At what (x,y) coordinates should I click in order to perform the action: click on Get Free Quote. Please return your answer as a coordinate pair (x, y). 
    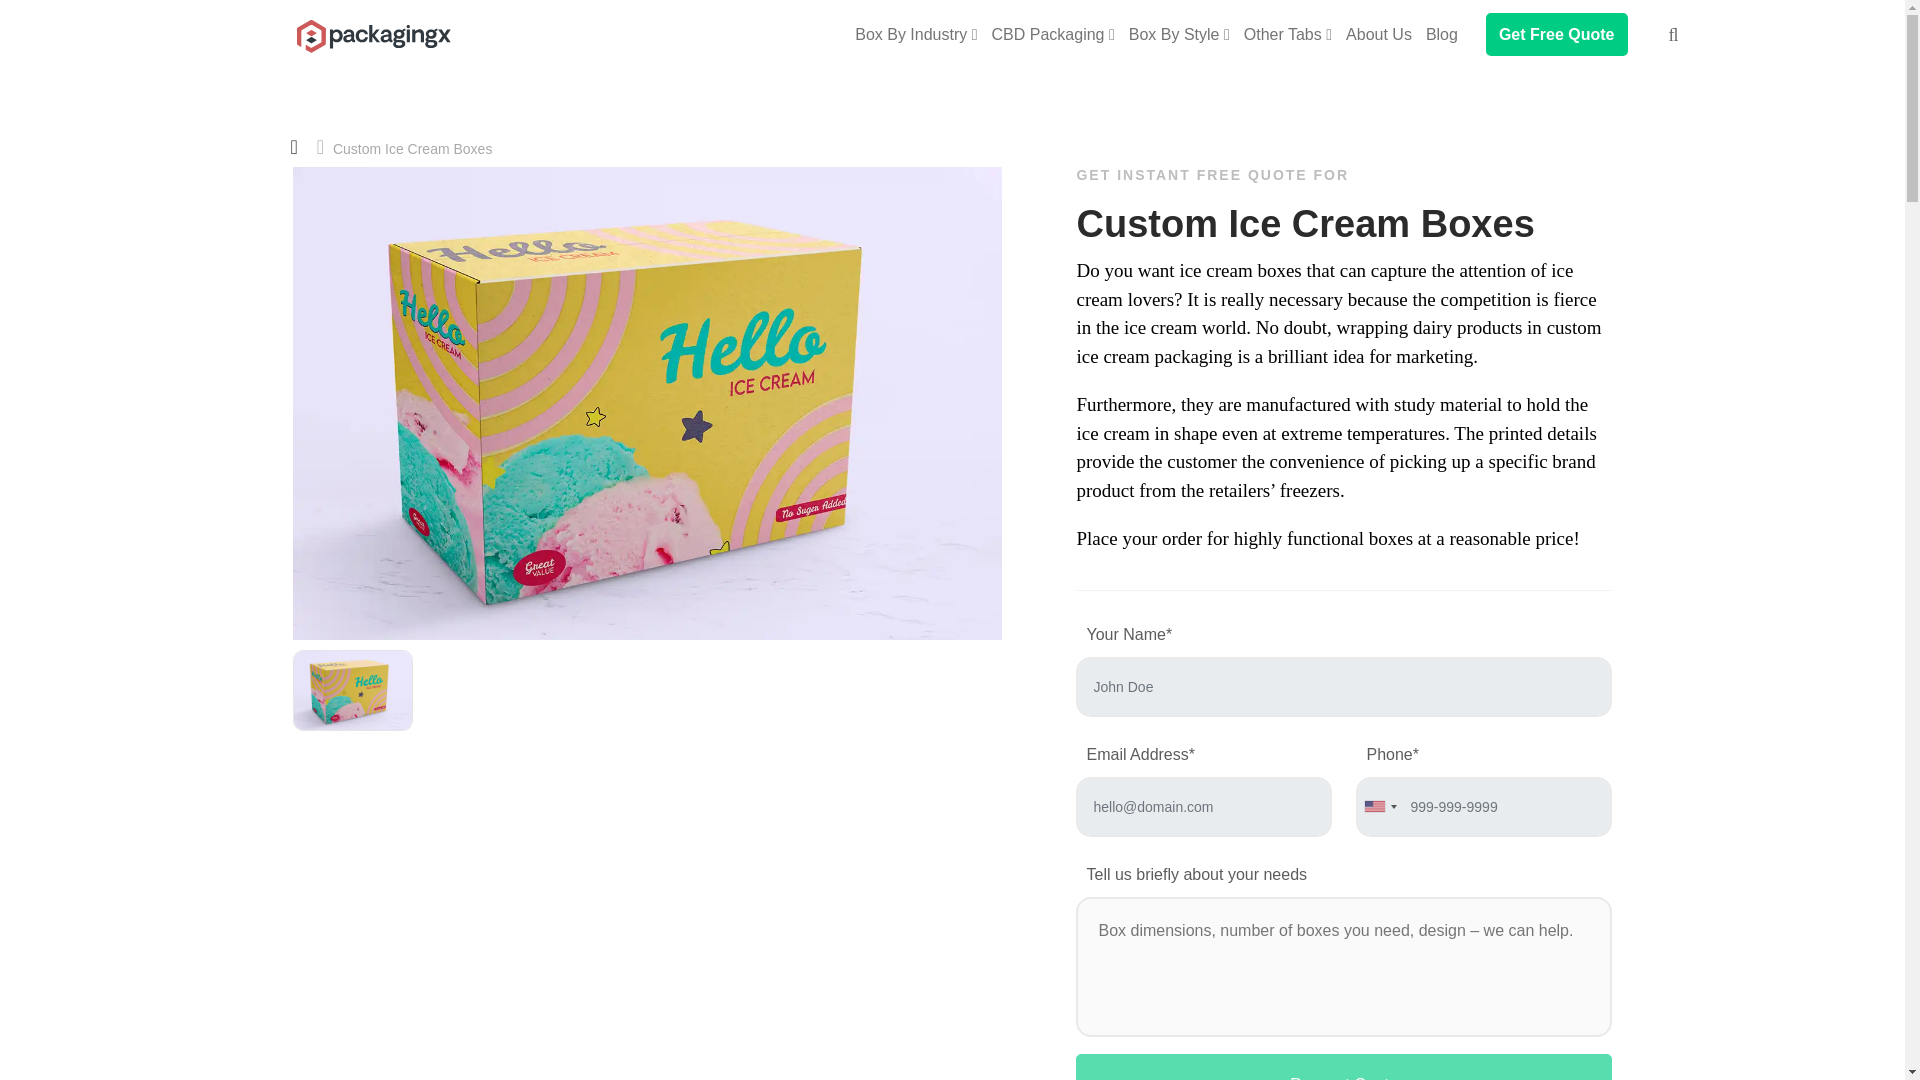
    Looking at the image, I should click on (1557, 34).